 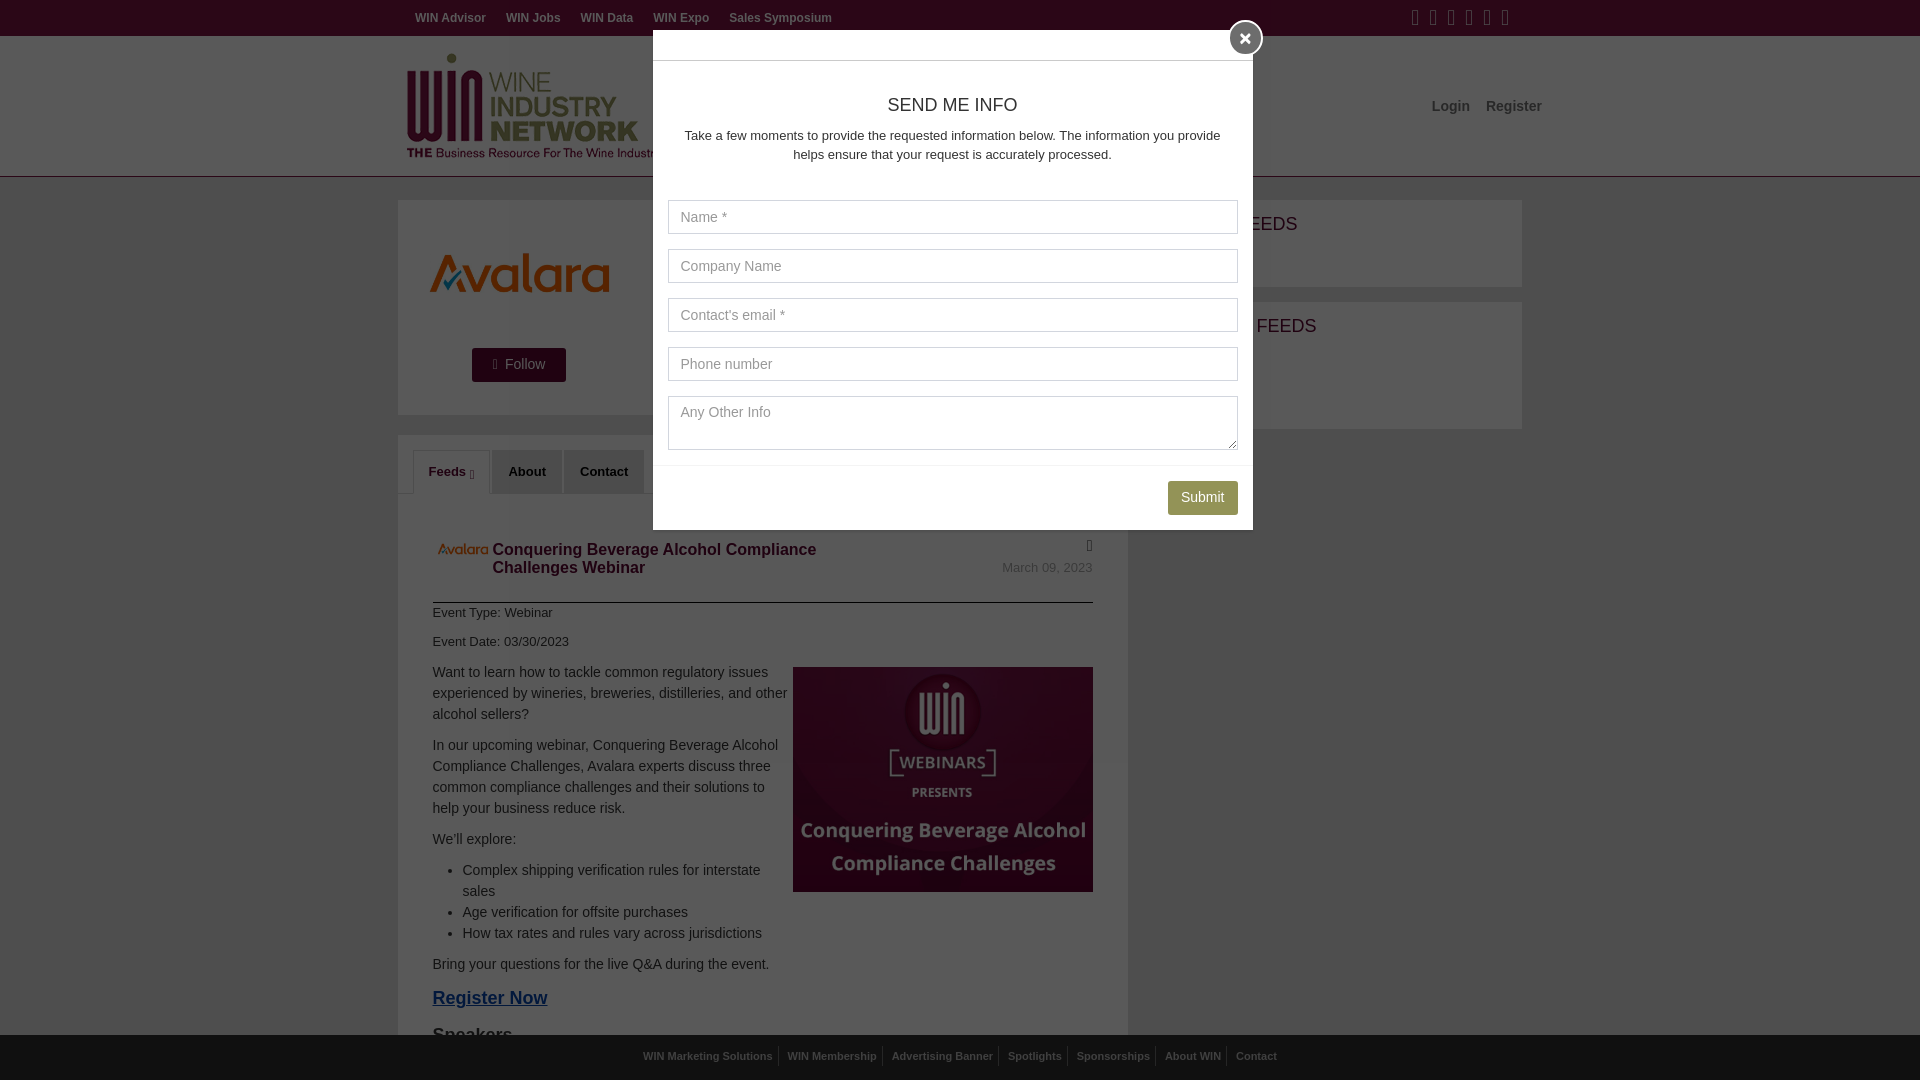 What do you see at coordinates (519, 364) in the screenshot?
I see `Follow` at bounding box center [519, 364].